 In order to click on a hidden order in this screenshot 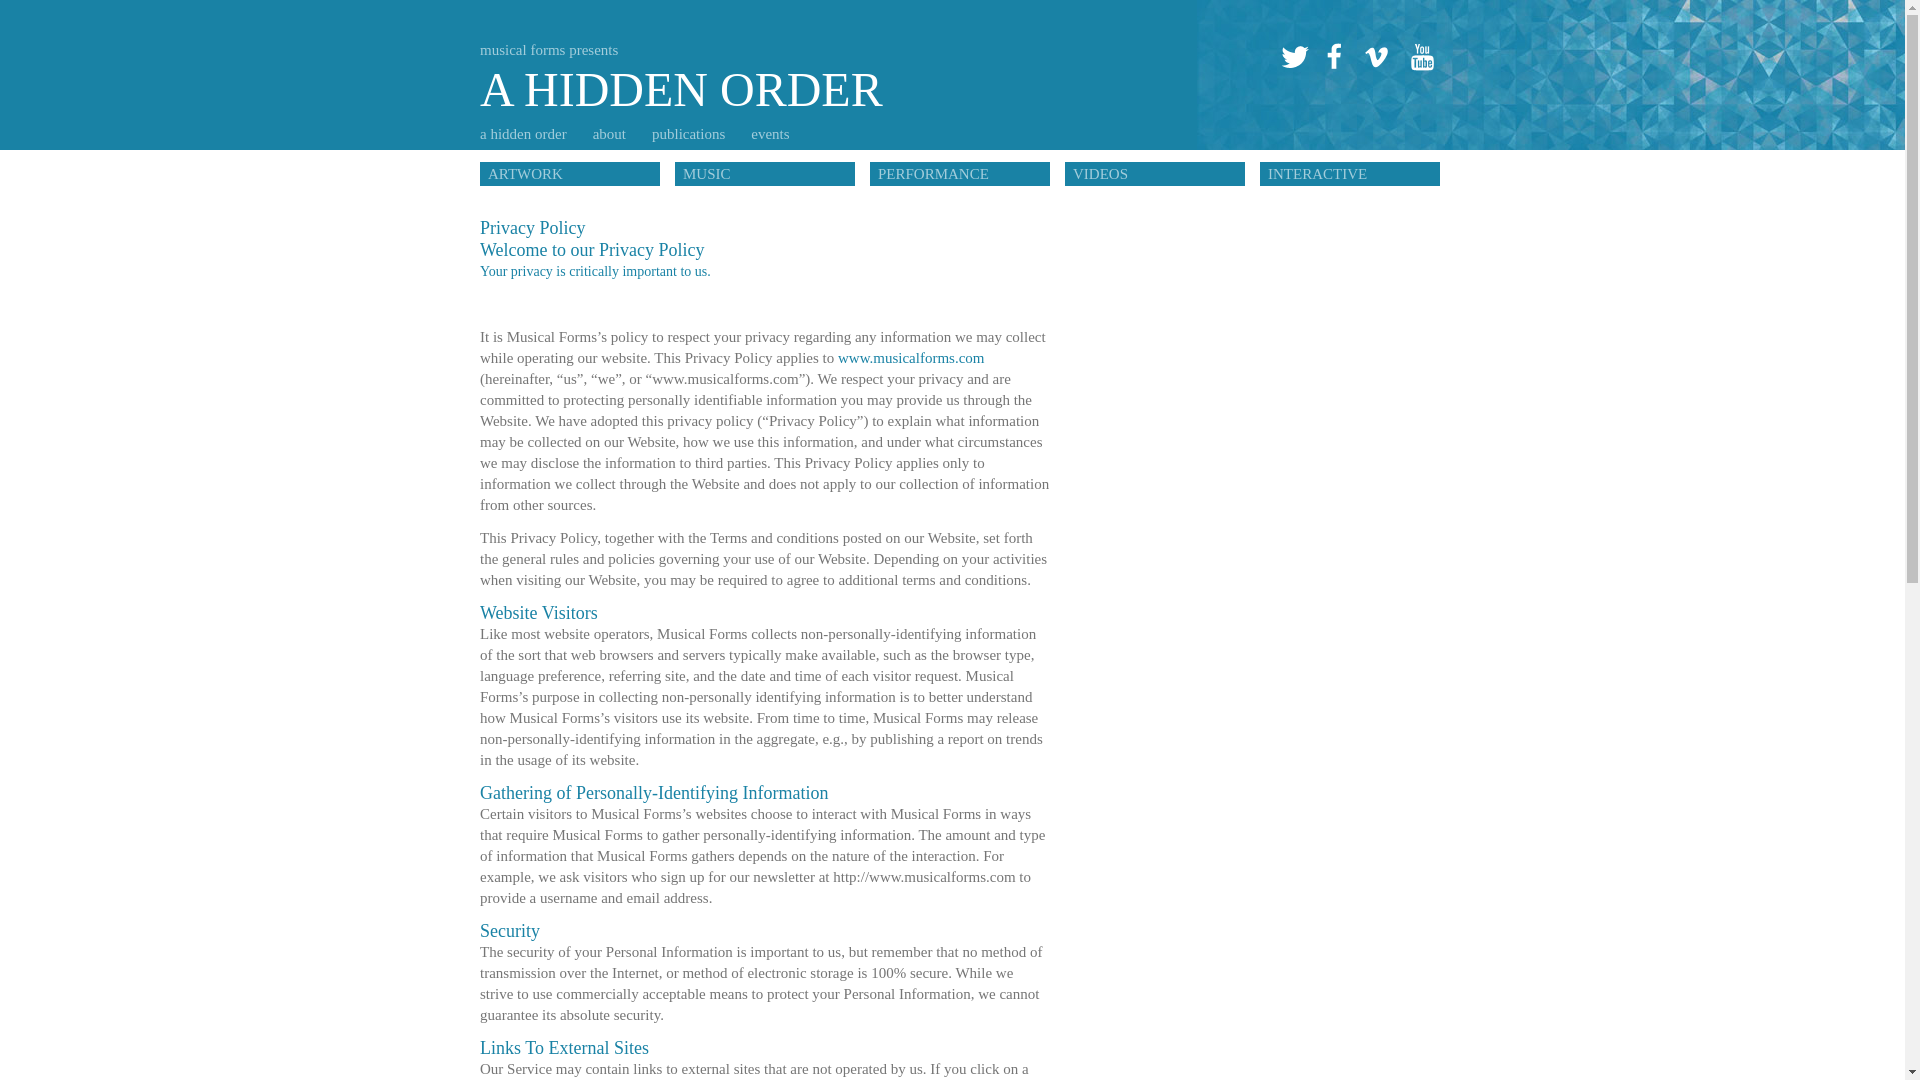, I will do `click(530, 134)`.